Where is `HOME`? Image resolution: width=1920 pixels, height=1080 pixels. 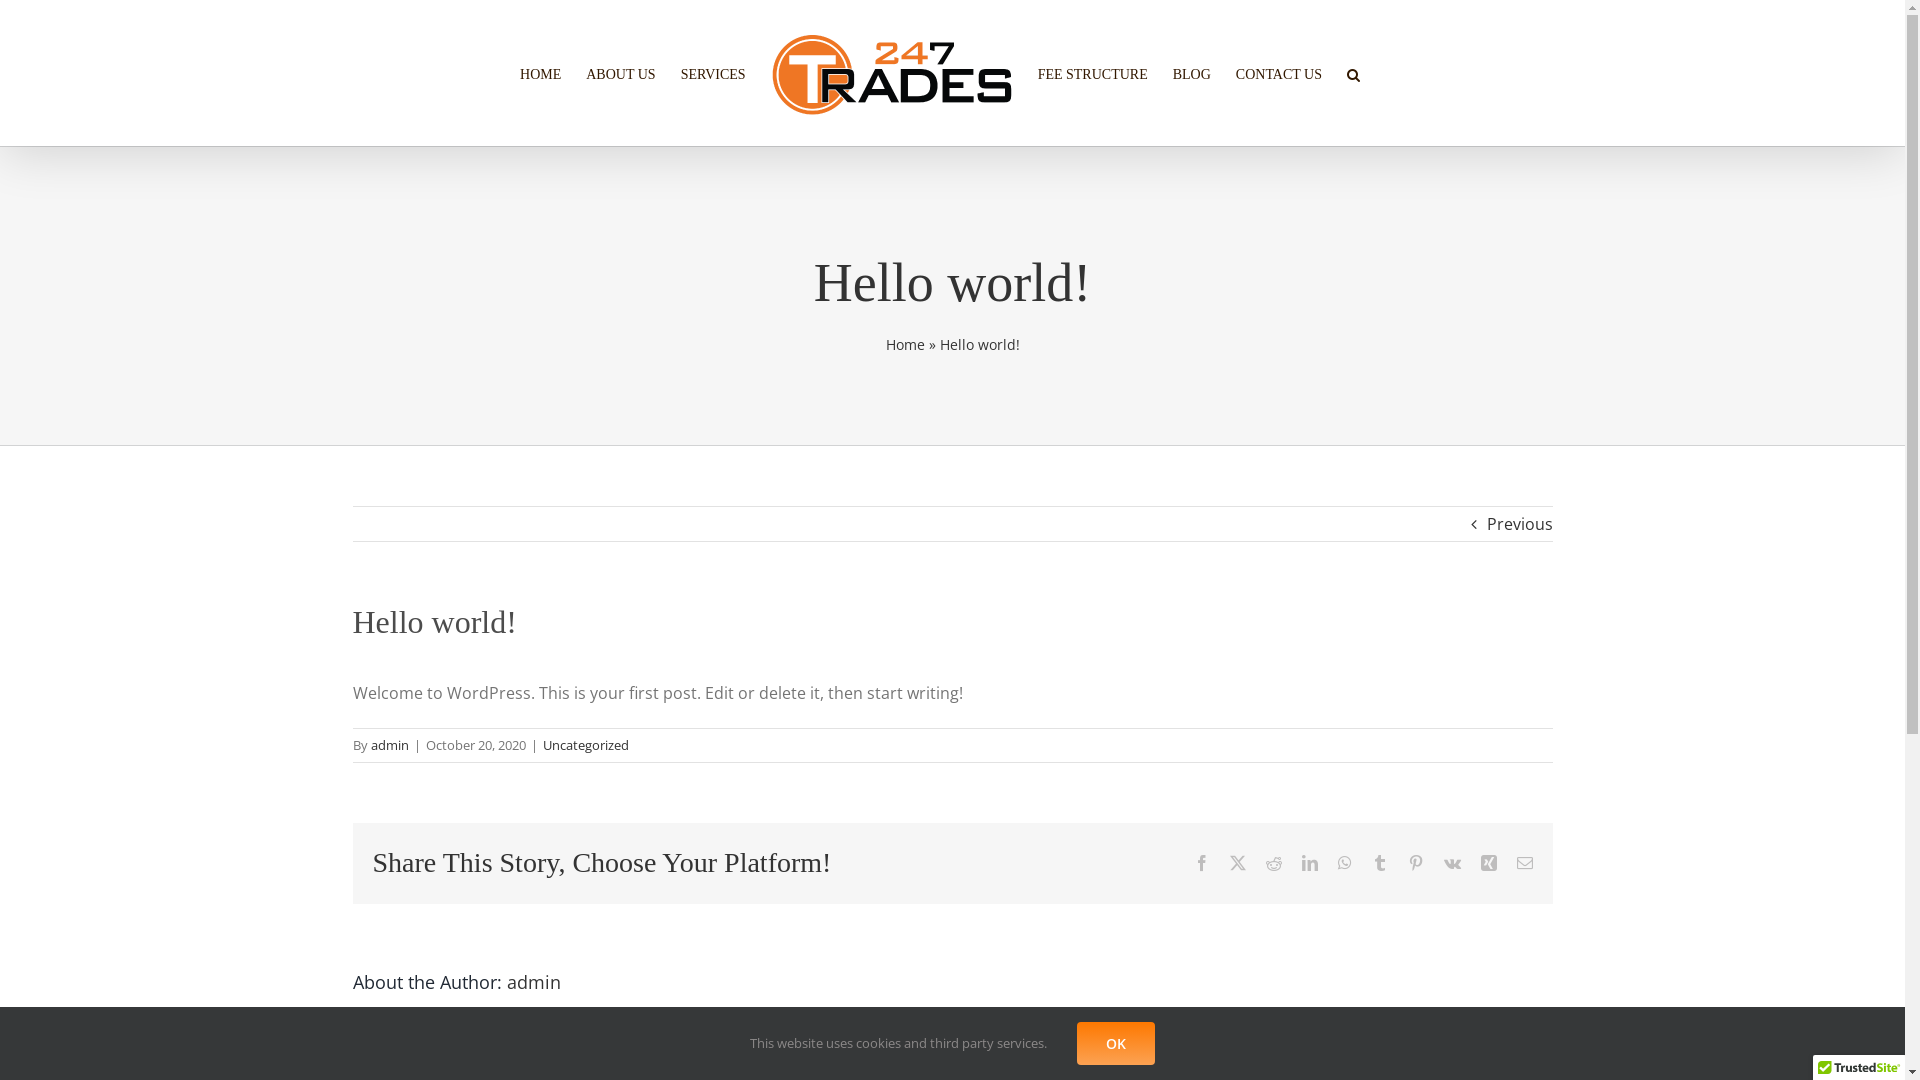
HOME is located at coordinates (540, 73).